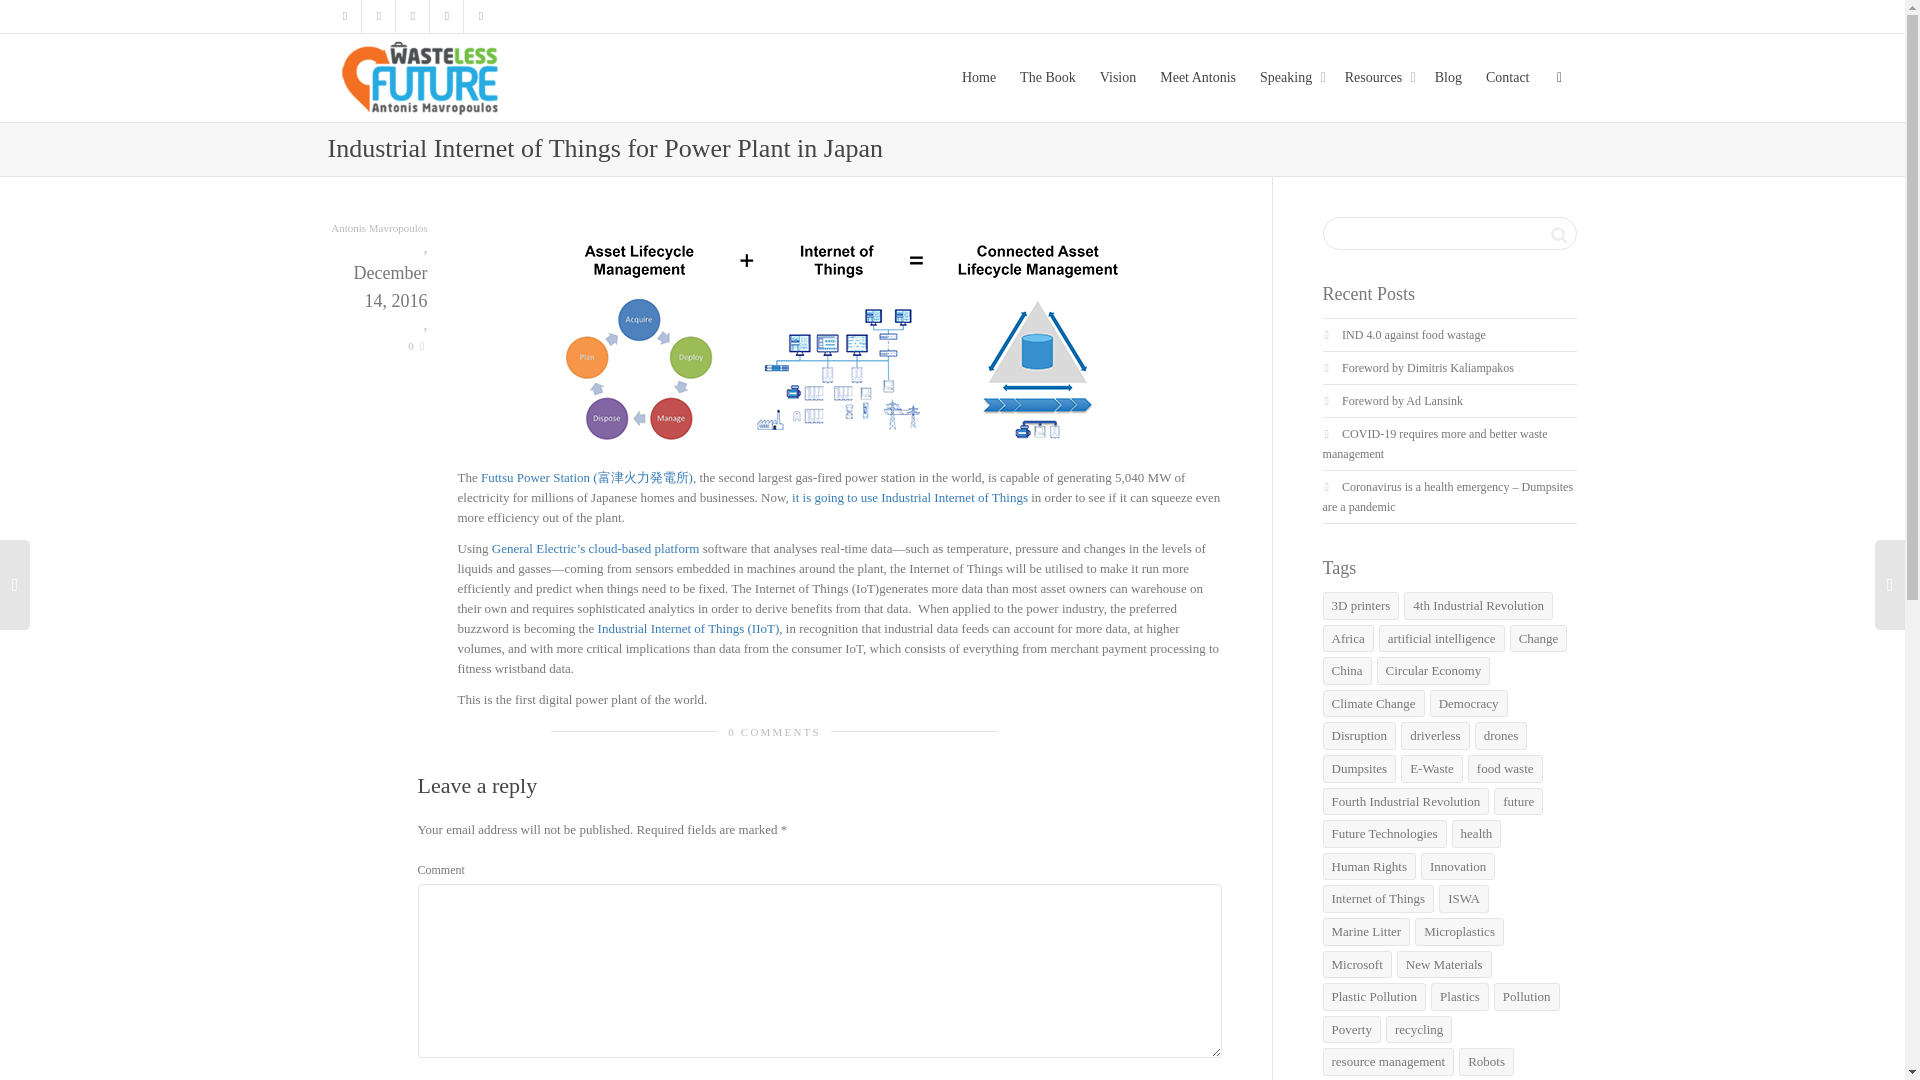  Describe the element at coordinates (1428, 367) in the screenshot. I see `Foreword by Dimitris Kaliampakos` at that location.